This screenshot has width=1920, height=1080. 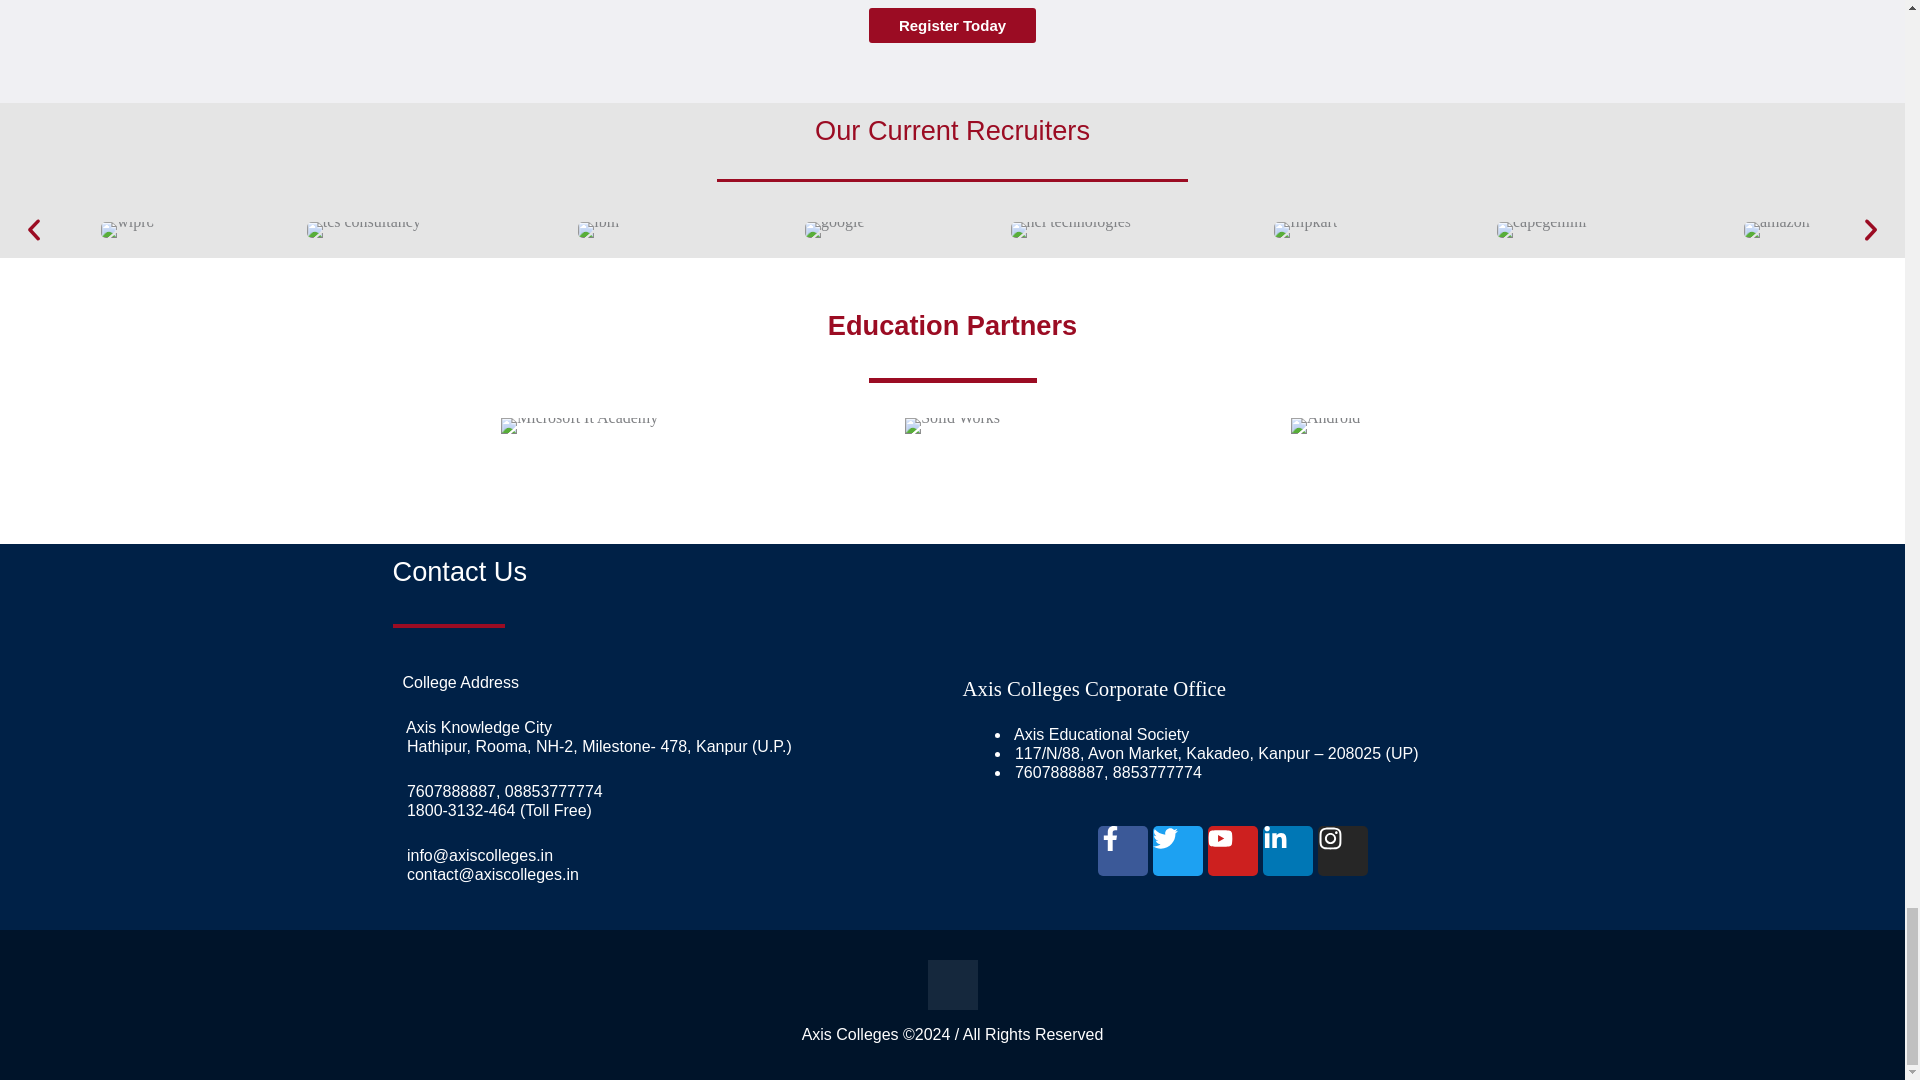 I want to click on axis-logow, so click(x=952, y=984).